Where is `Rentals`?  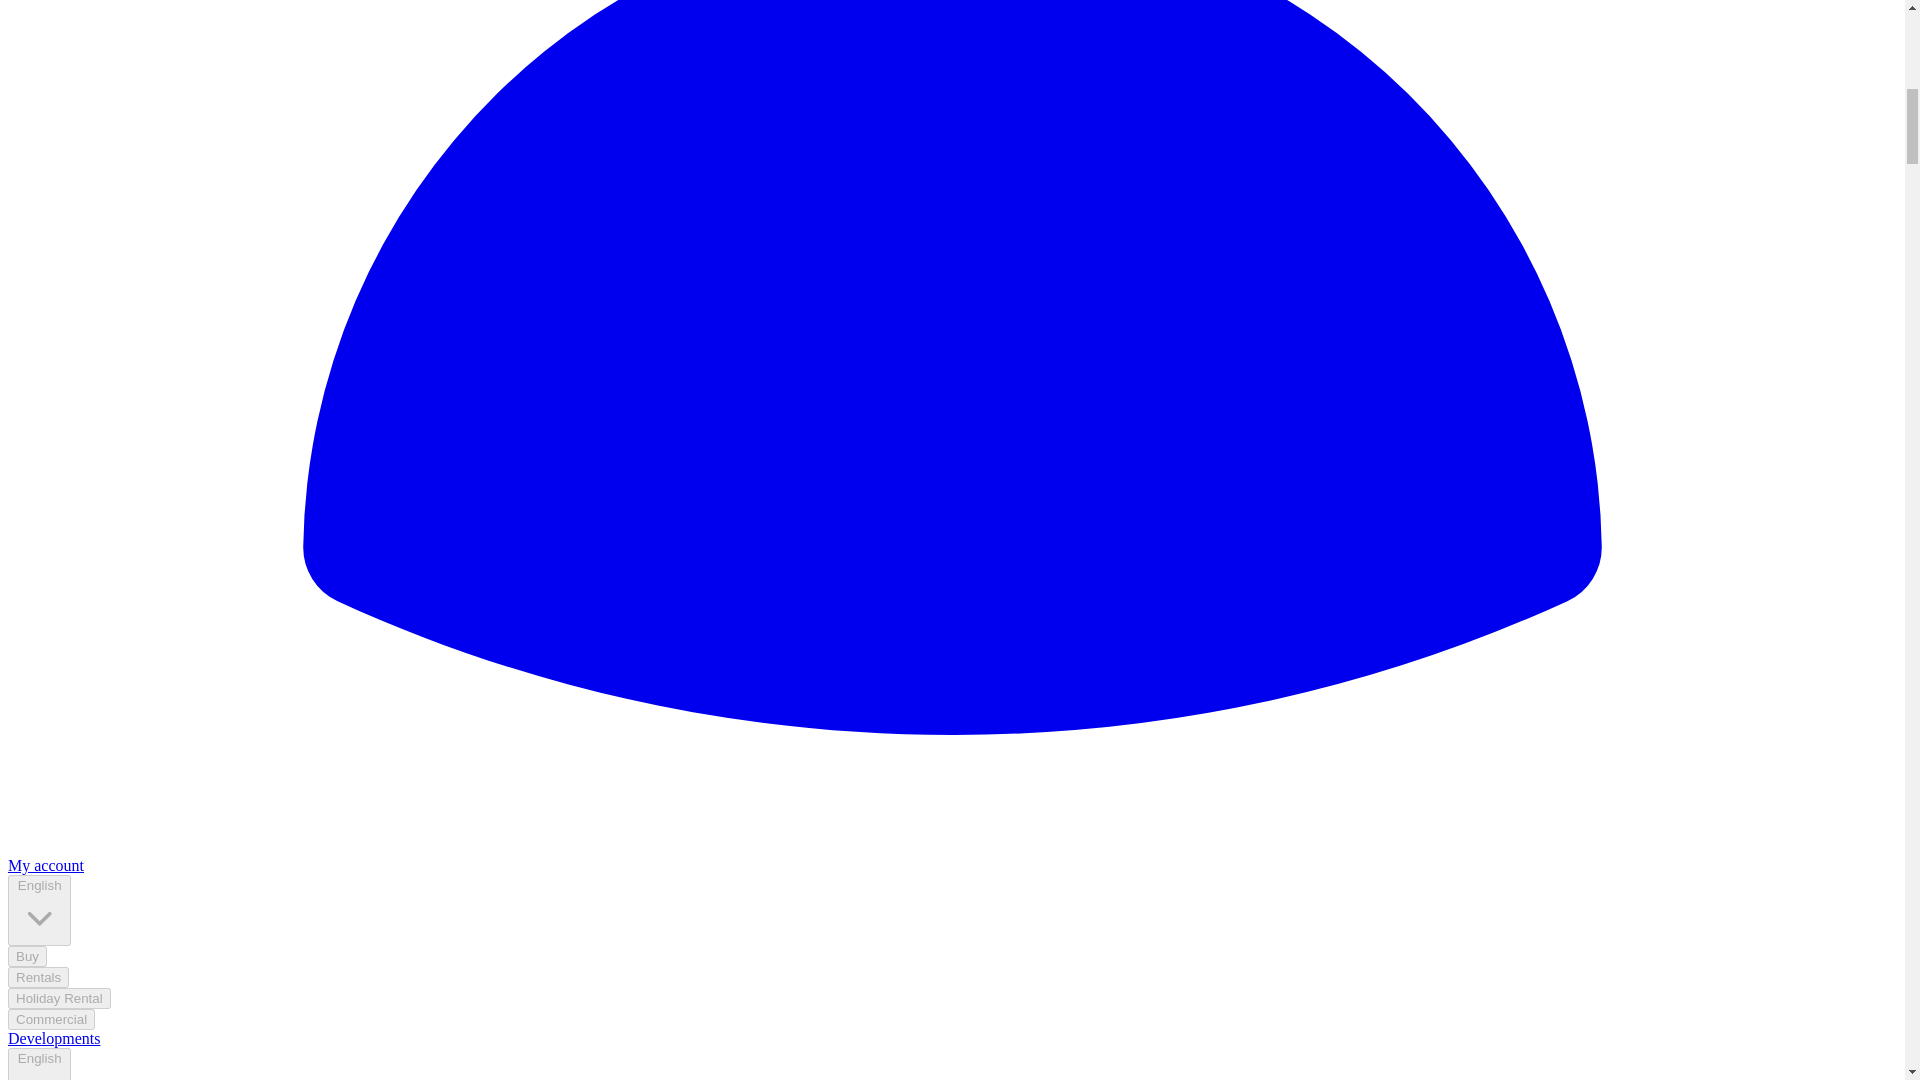 Rentals is located at coordinates (38, 977).